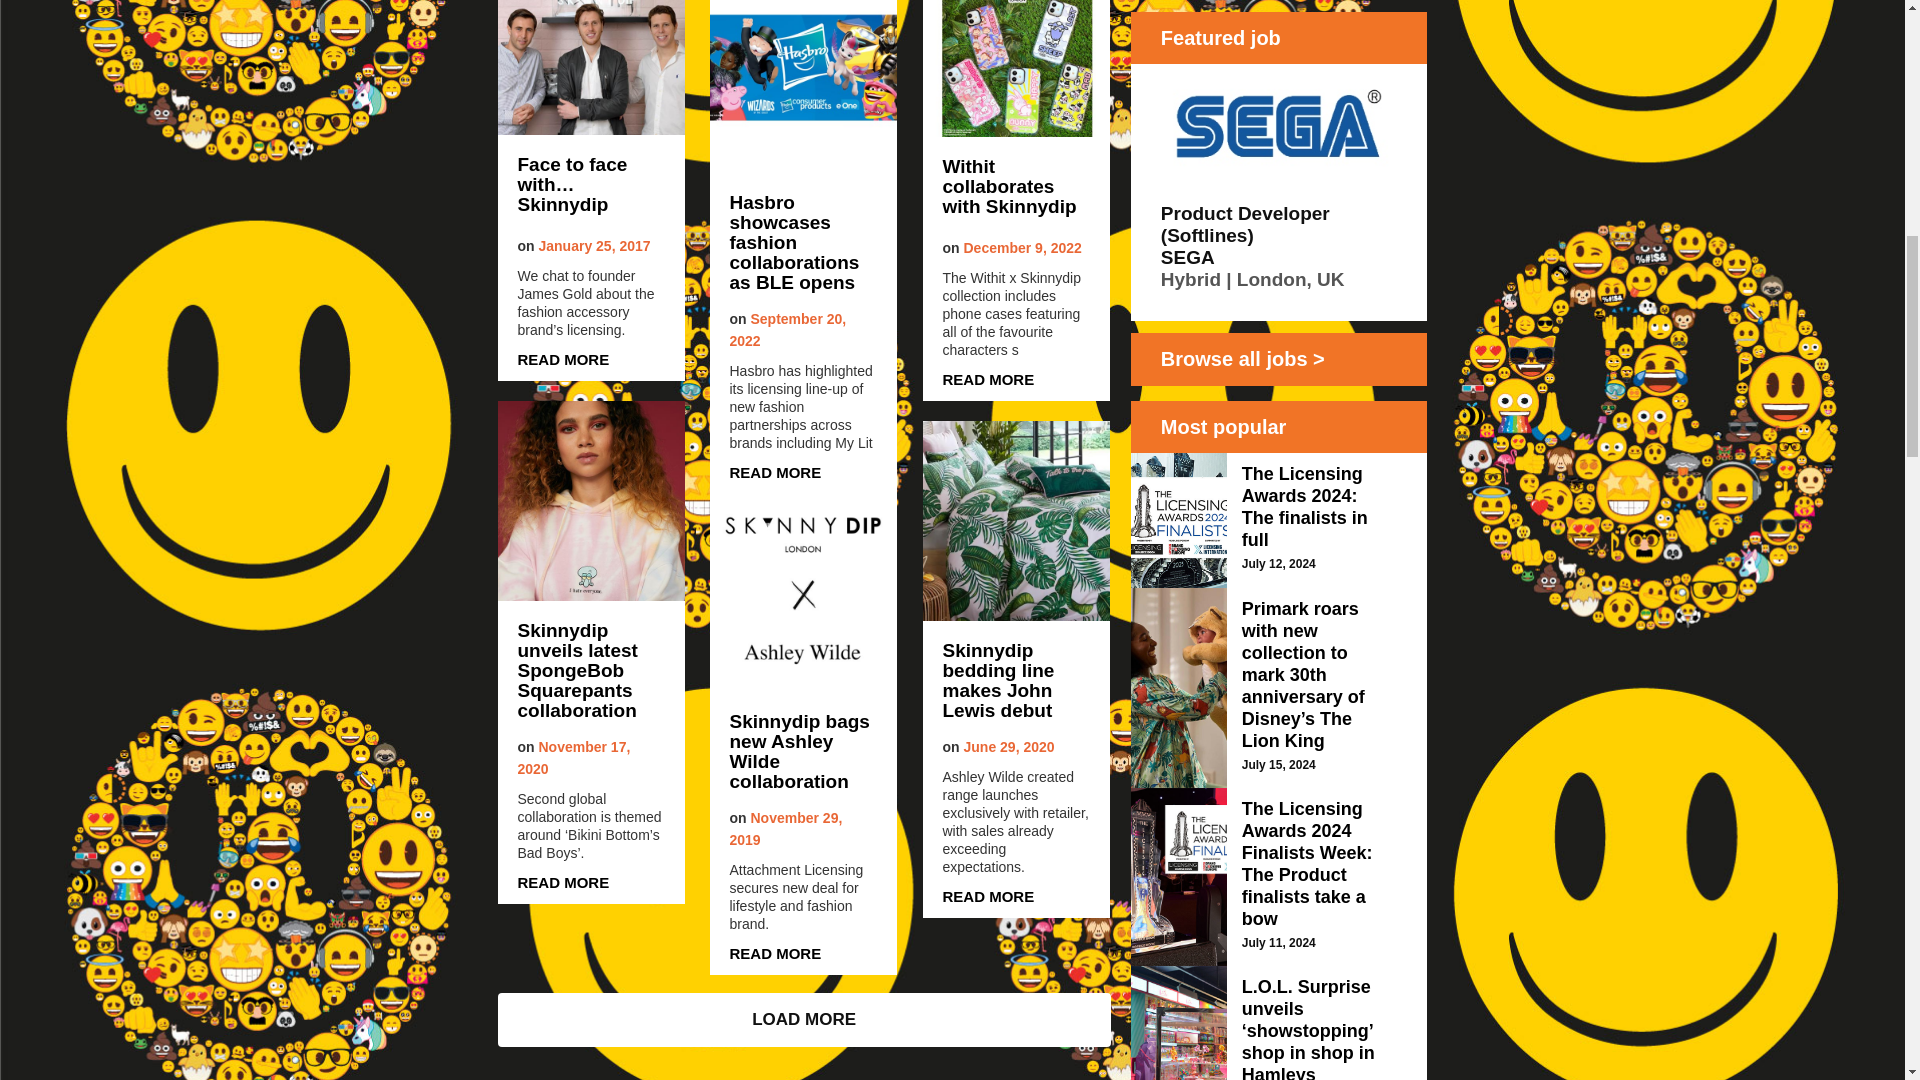 This screenshot has width=1920, height=1080. I want to click on Hasbro showcases fashion collaborations as BLE opens, so click(803, 242).